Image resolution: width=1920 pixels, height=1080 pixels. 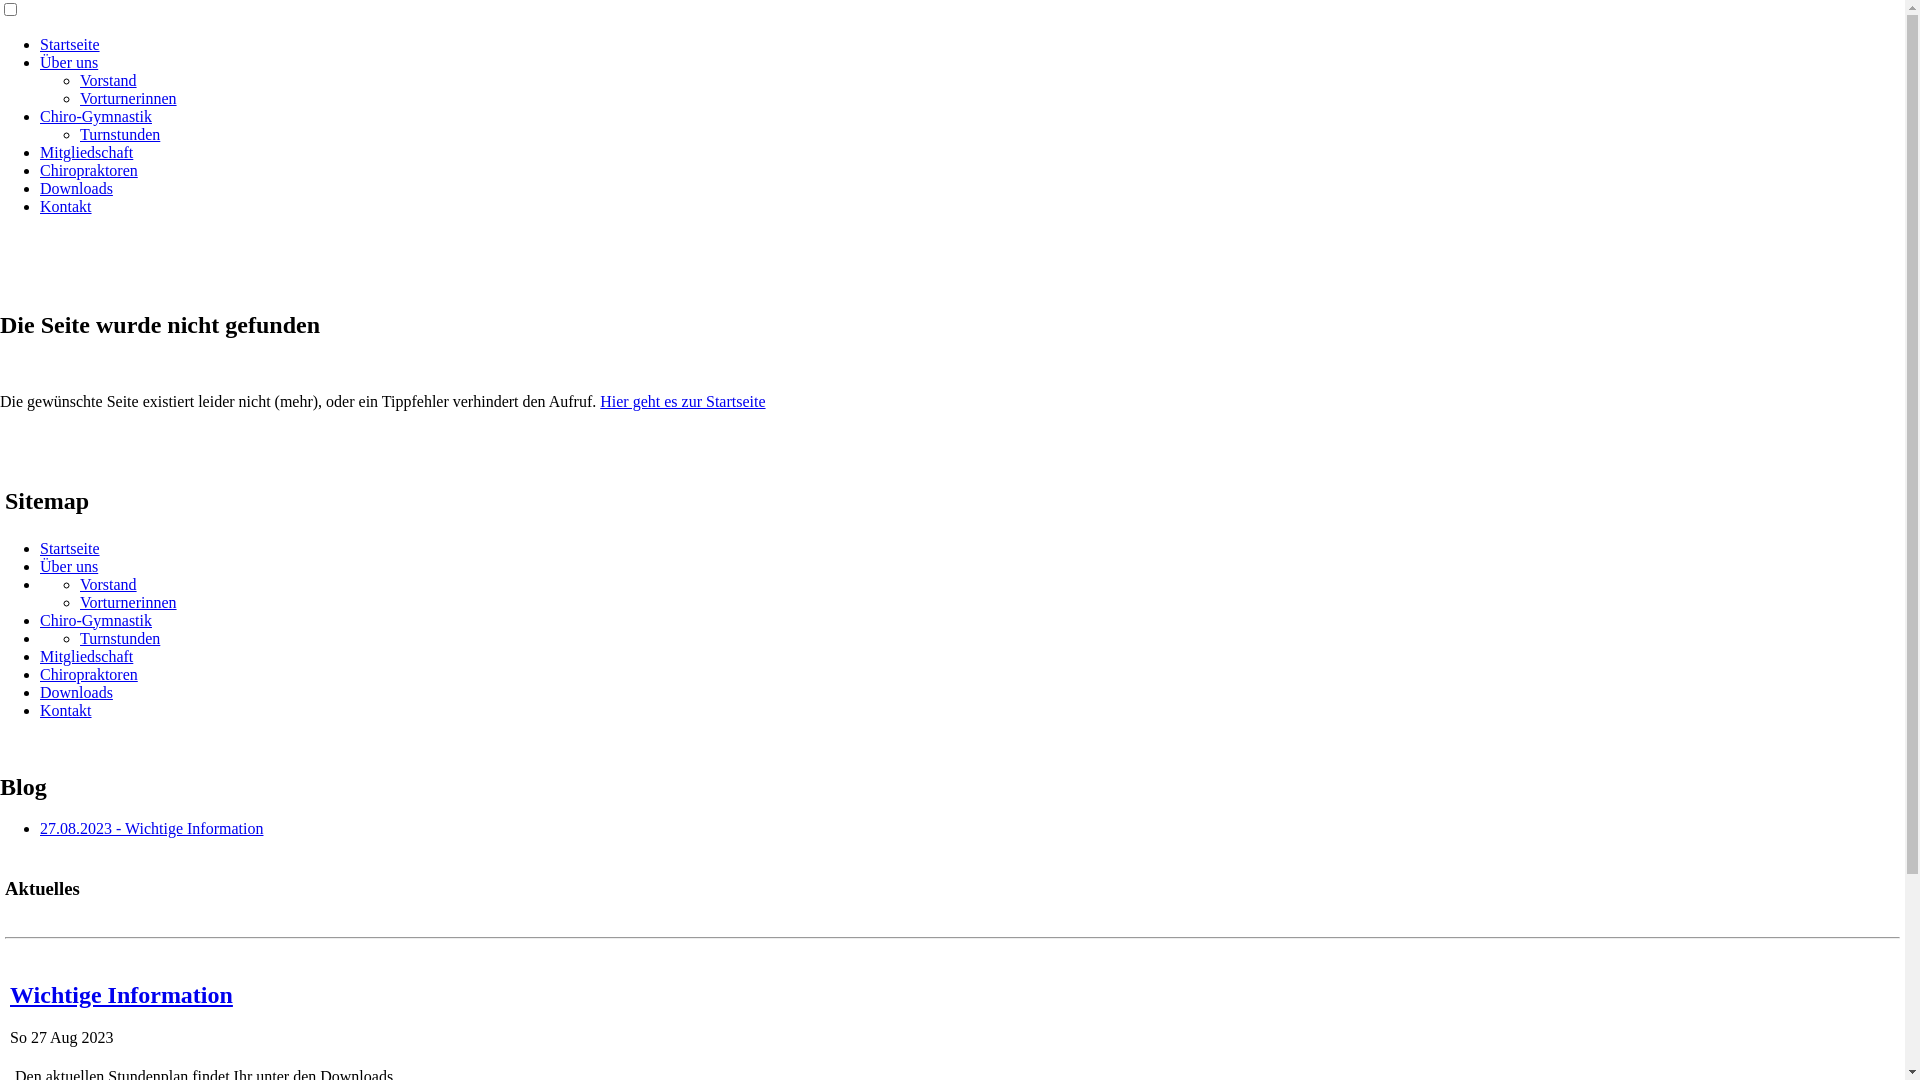 I want to click on Downloads, so click(x=76, y=188).